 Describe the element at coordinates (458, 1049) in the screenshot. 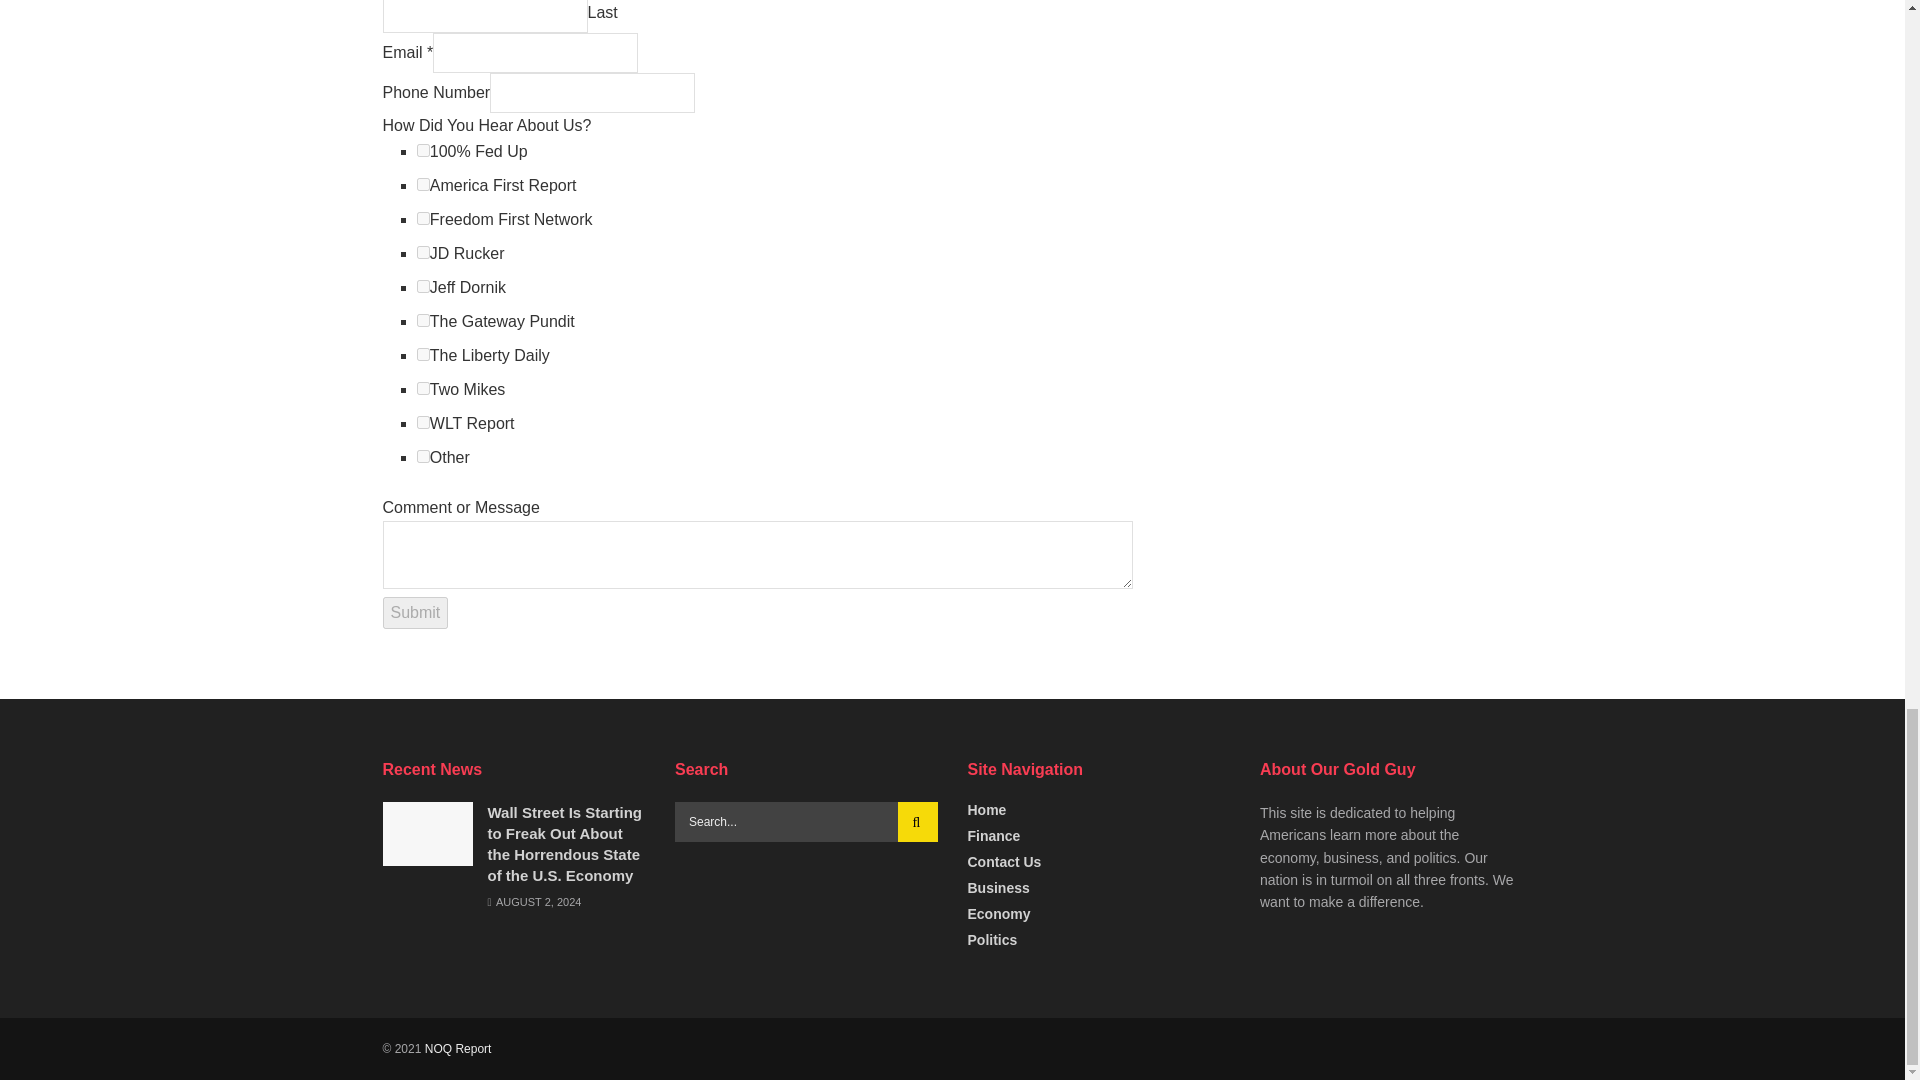

I see `NOQ Report` at that location.